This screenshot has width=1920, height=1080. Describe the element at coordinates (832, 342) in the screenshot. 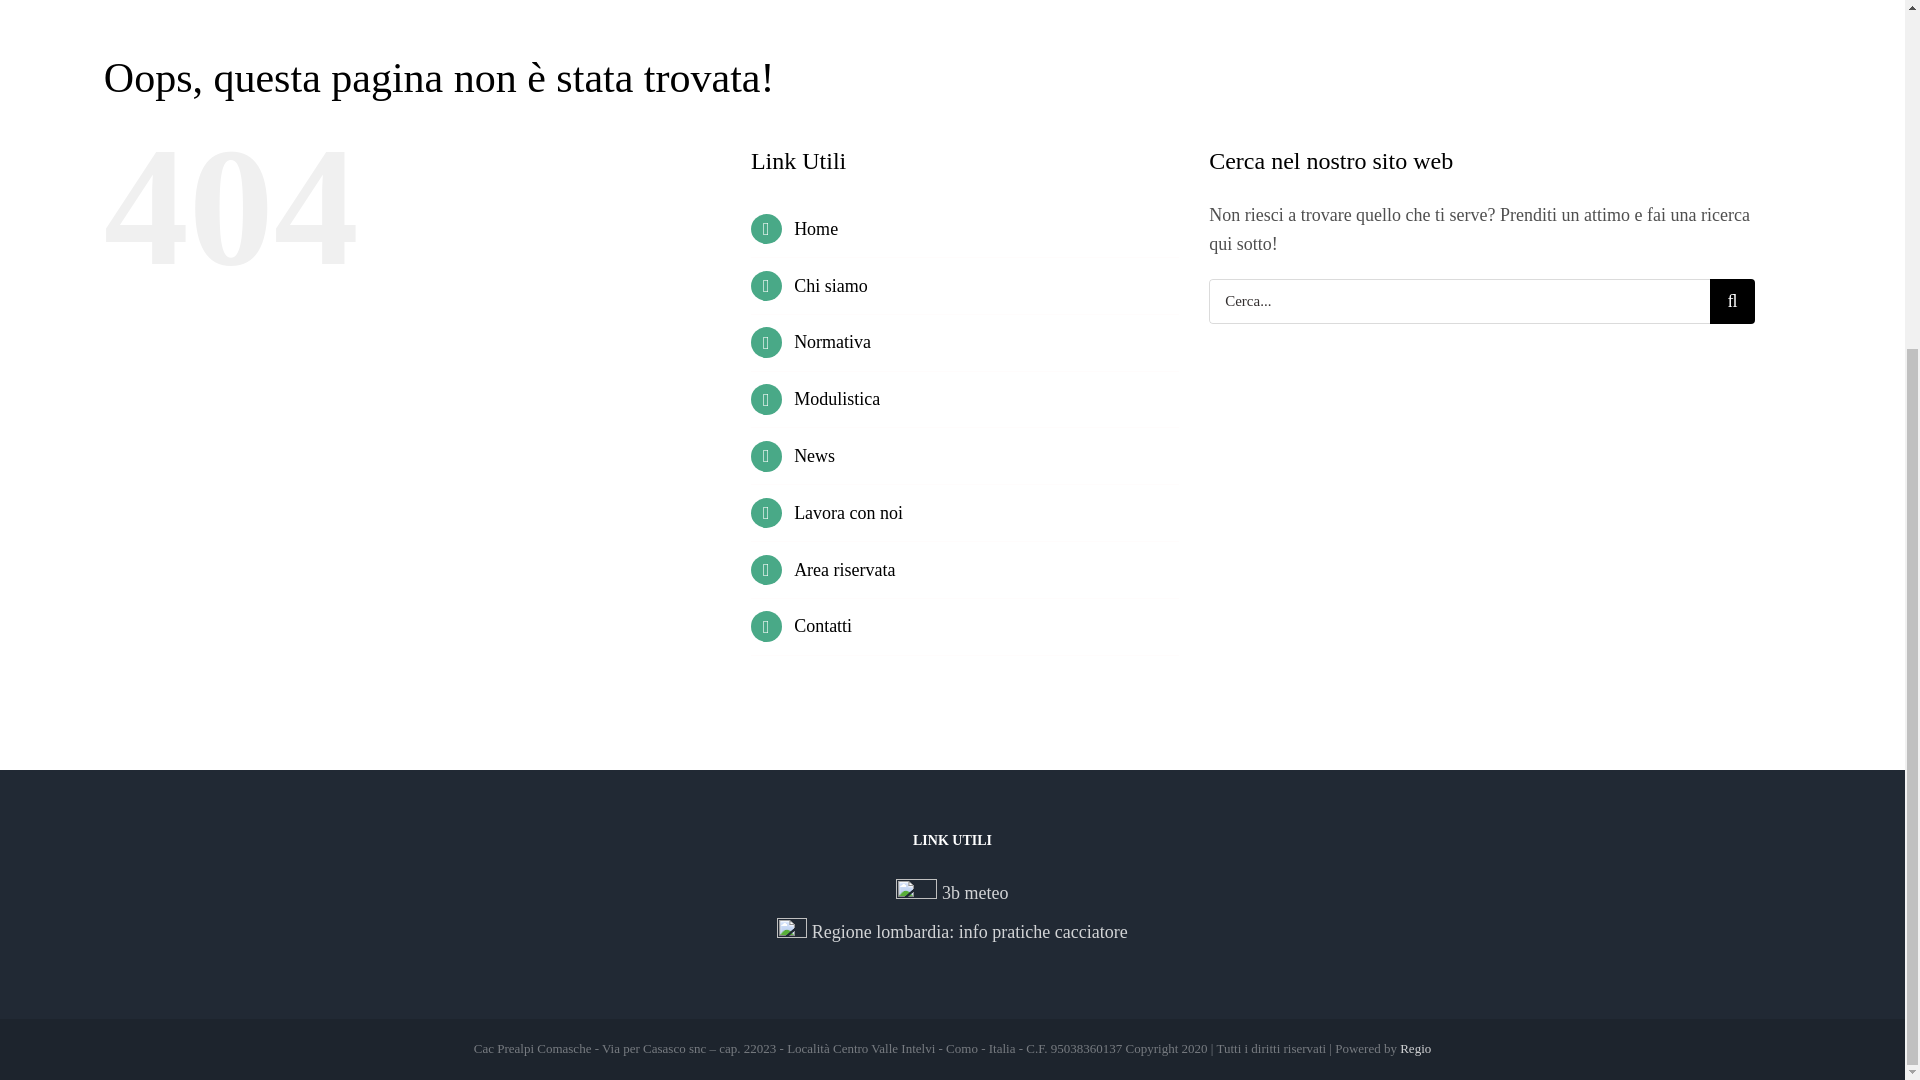

I see `Normativa` at that location.